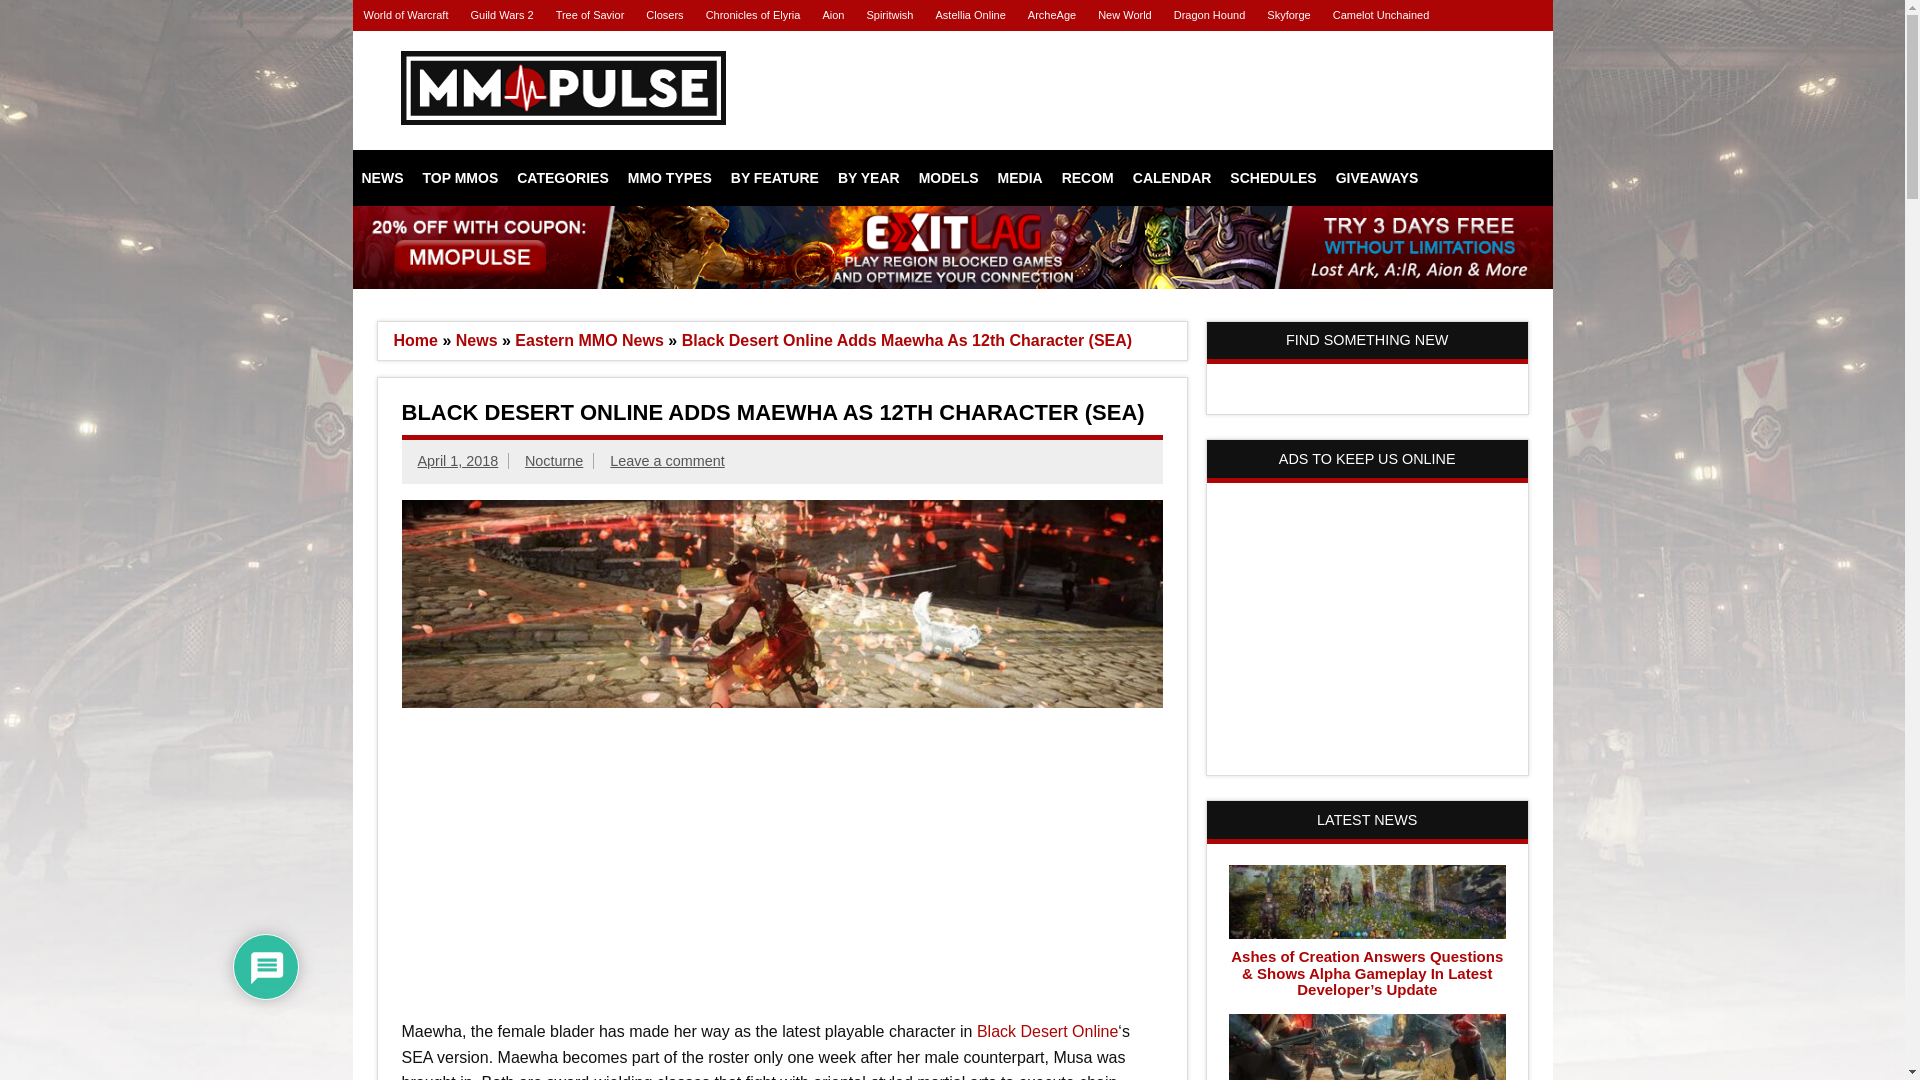  I want to click on Astellia Online, so click(969, 16).